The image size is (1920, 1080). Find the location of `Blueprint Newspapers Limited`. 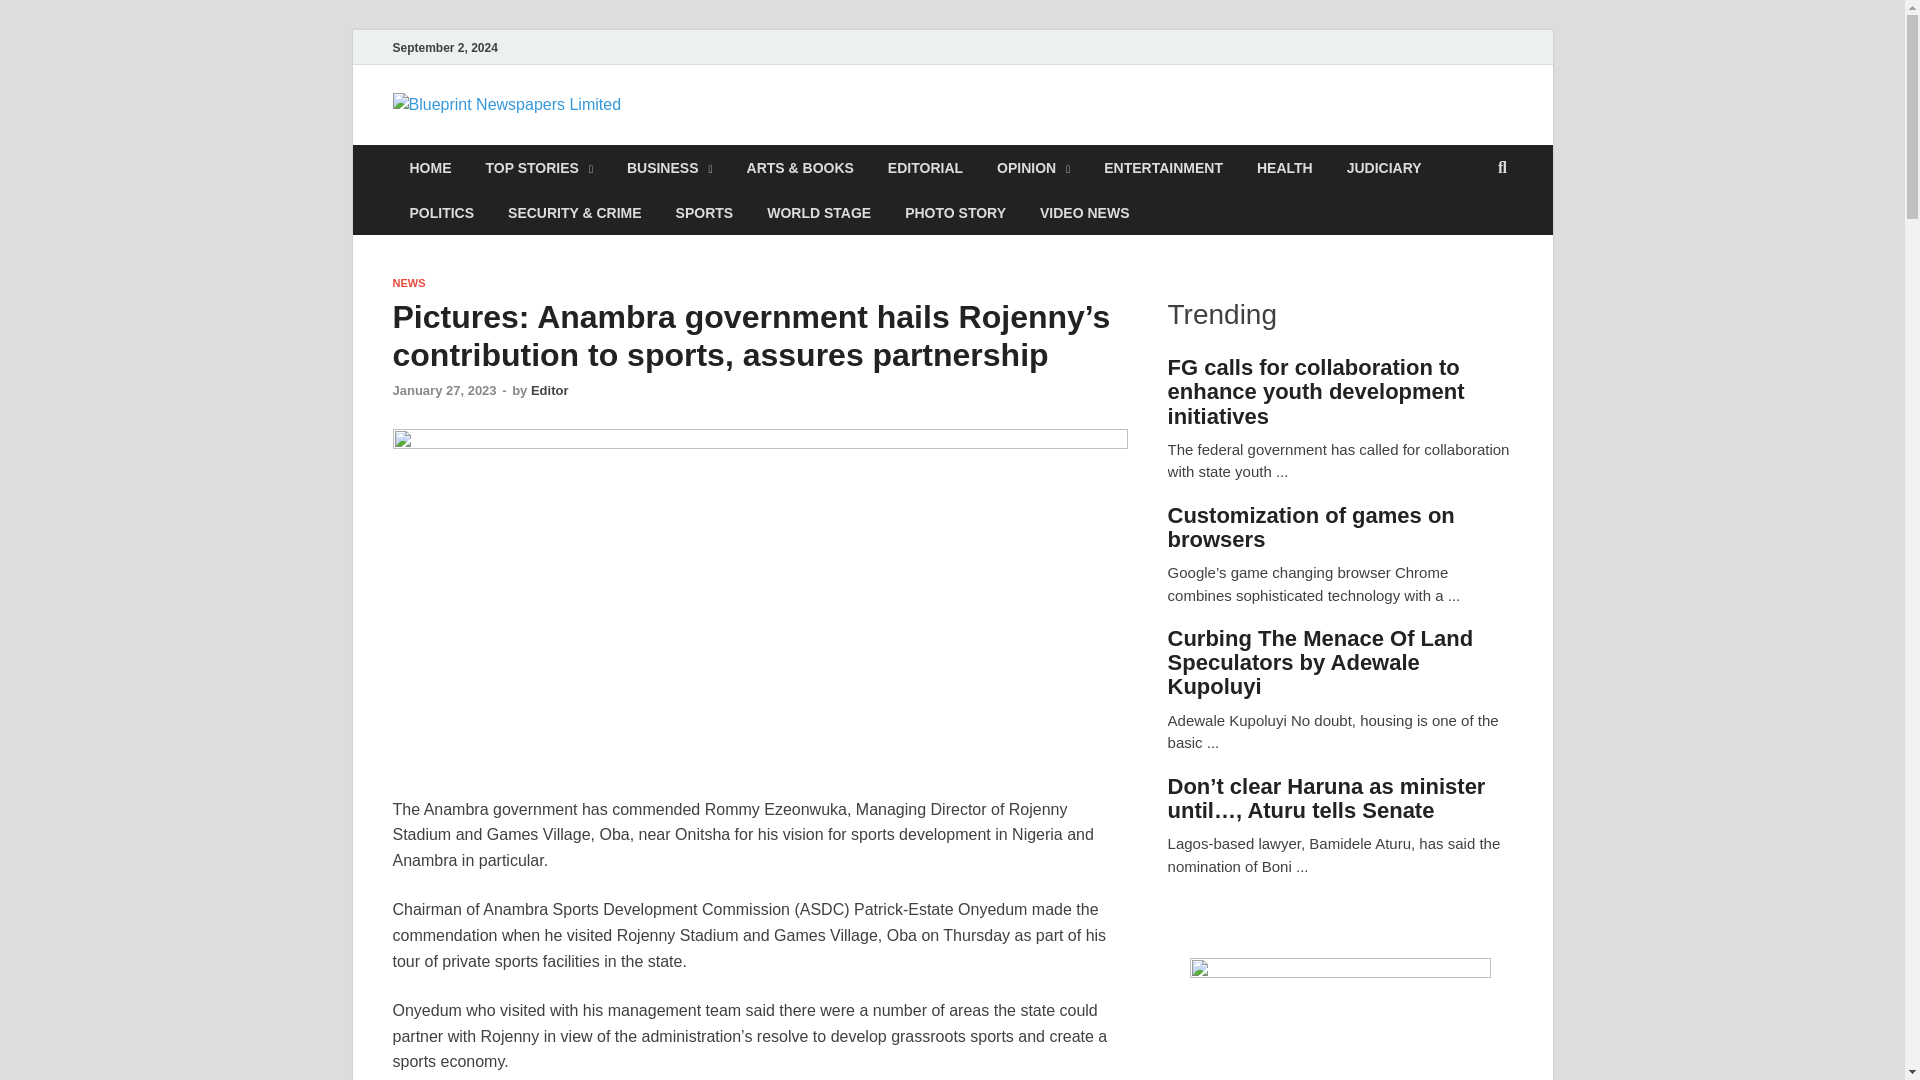

Blueprint Newspapers Limited is located at coordinates (894, 133).